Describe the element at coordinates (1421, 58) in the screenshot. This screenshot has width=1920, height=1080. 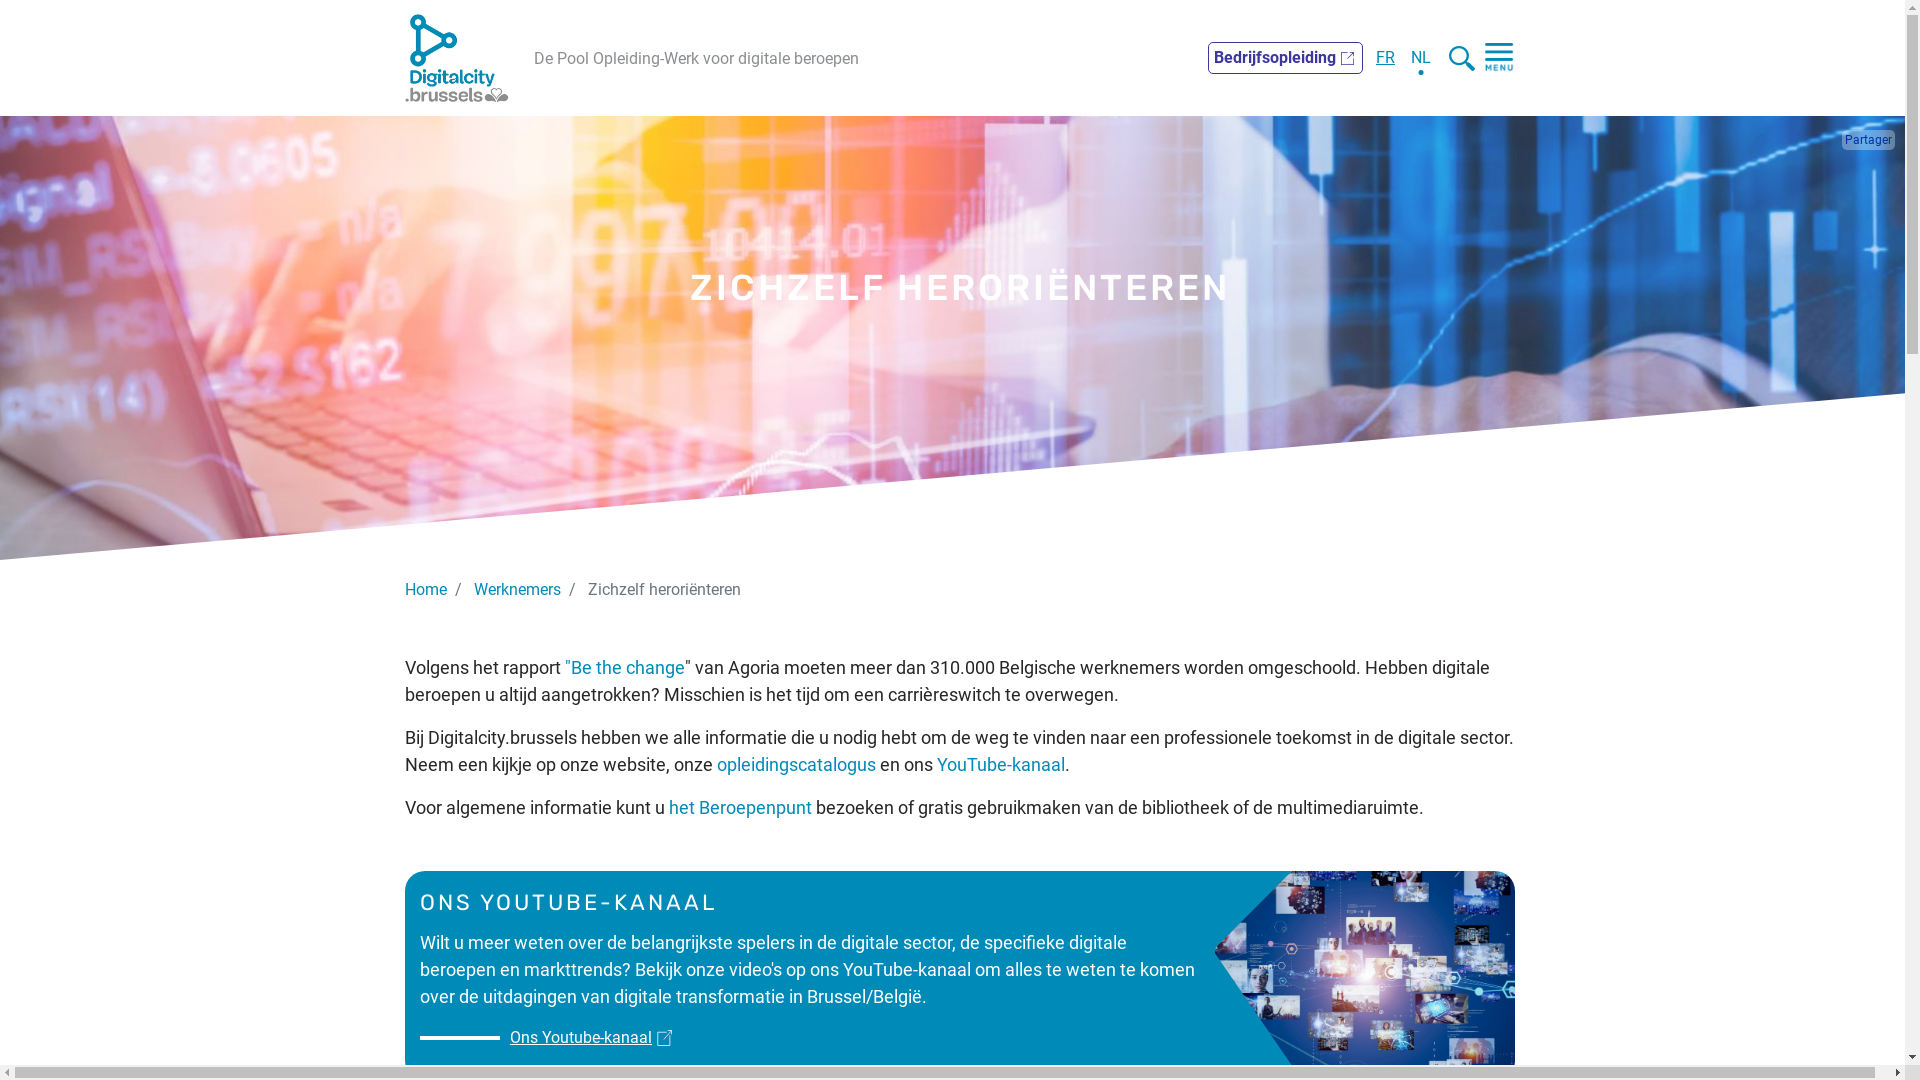
I see `NL` at that location.